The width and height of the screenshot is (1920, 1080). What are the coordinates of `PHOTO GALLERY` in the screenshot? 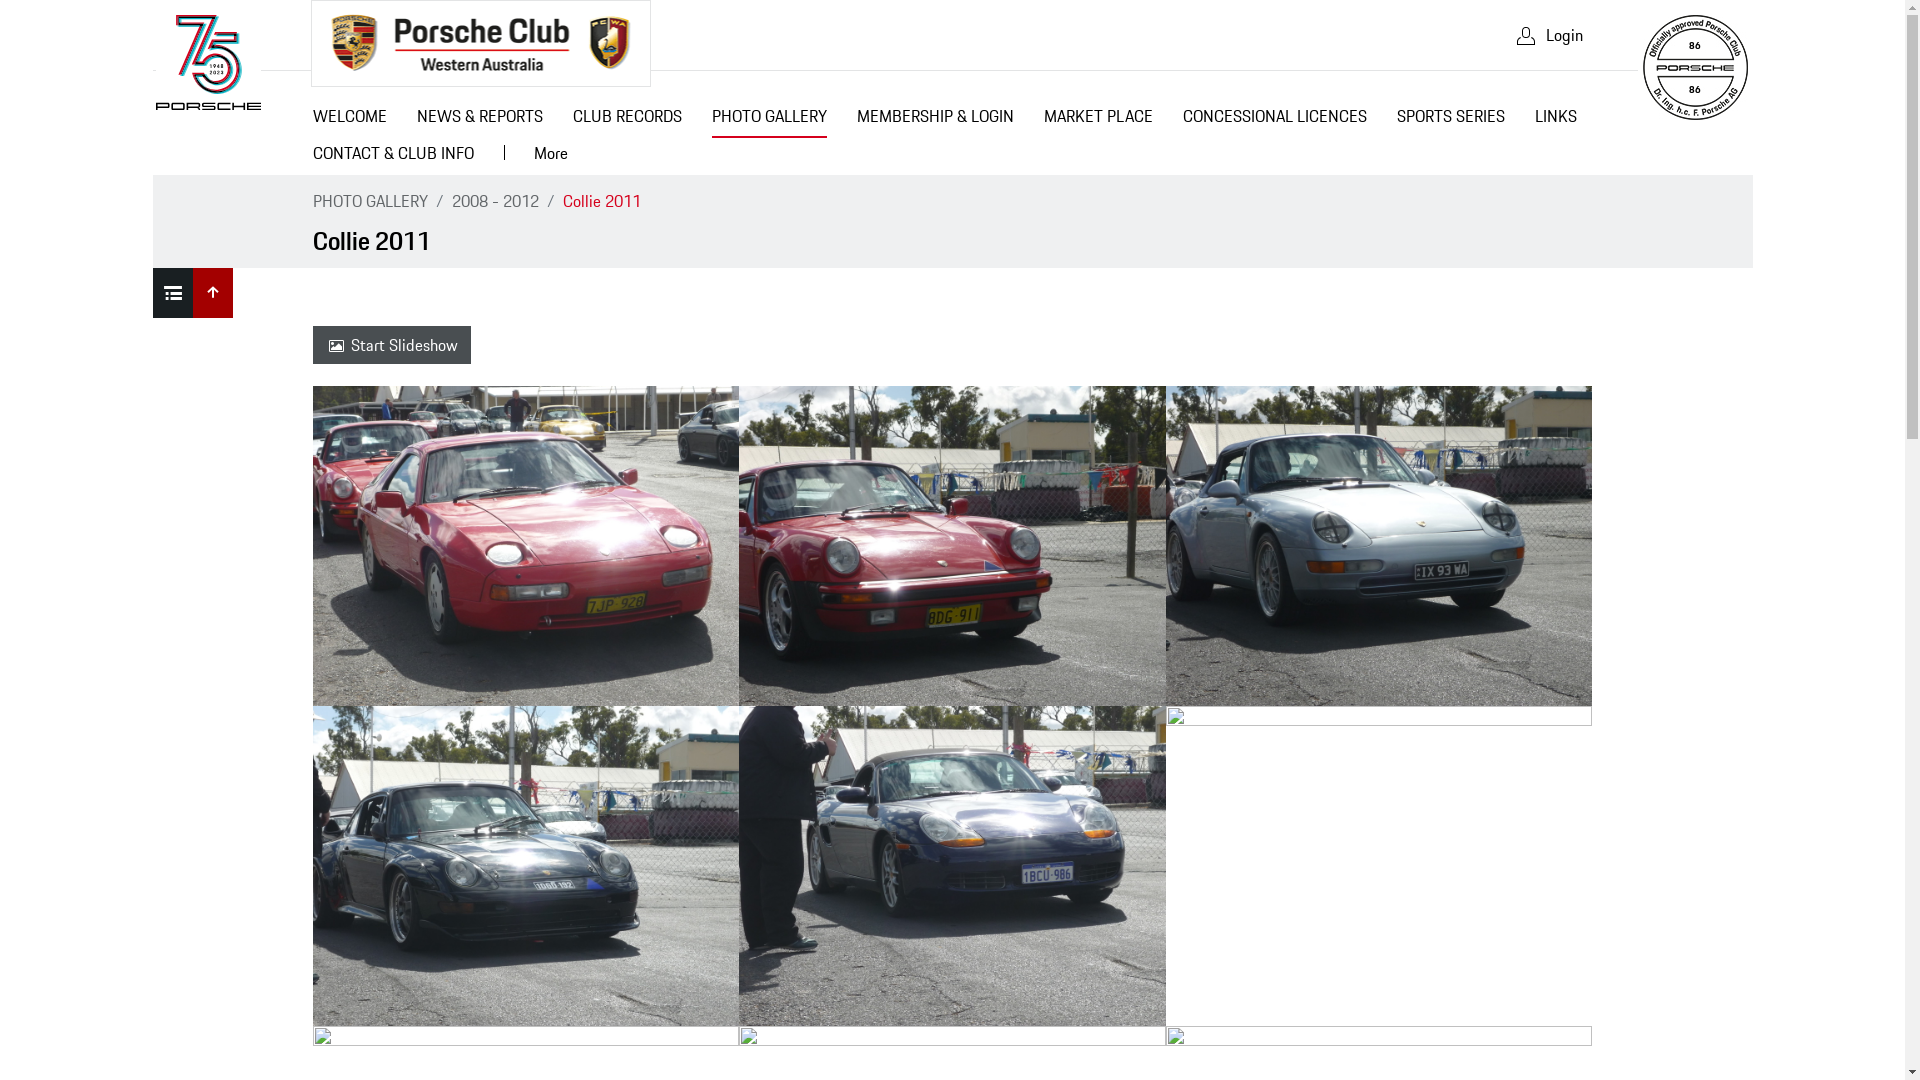 It's located at (768, 120).